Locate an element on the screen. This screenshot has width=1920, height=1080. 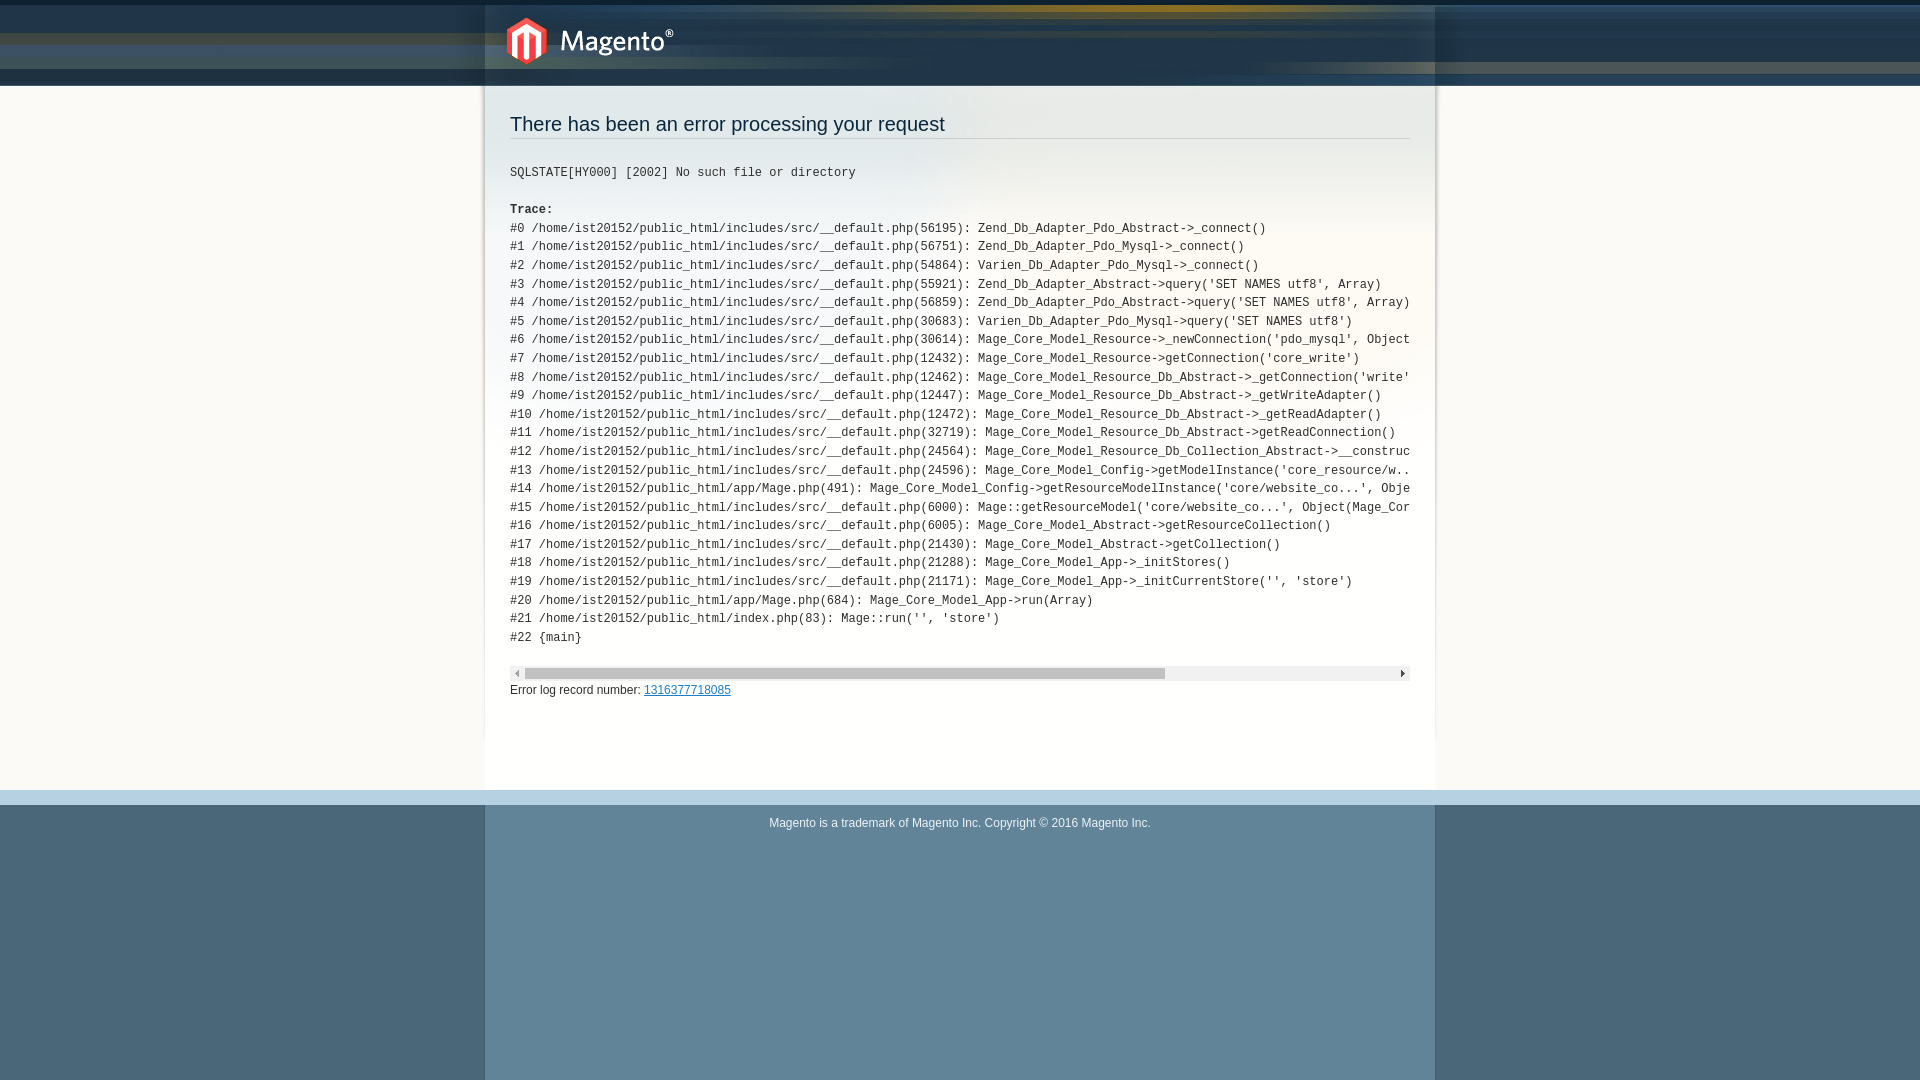
Magento Commerce is located at coordinates (590, 42).